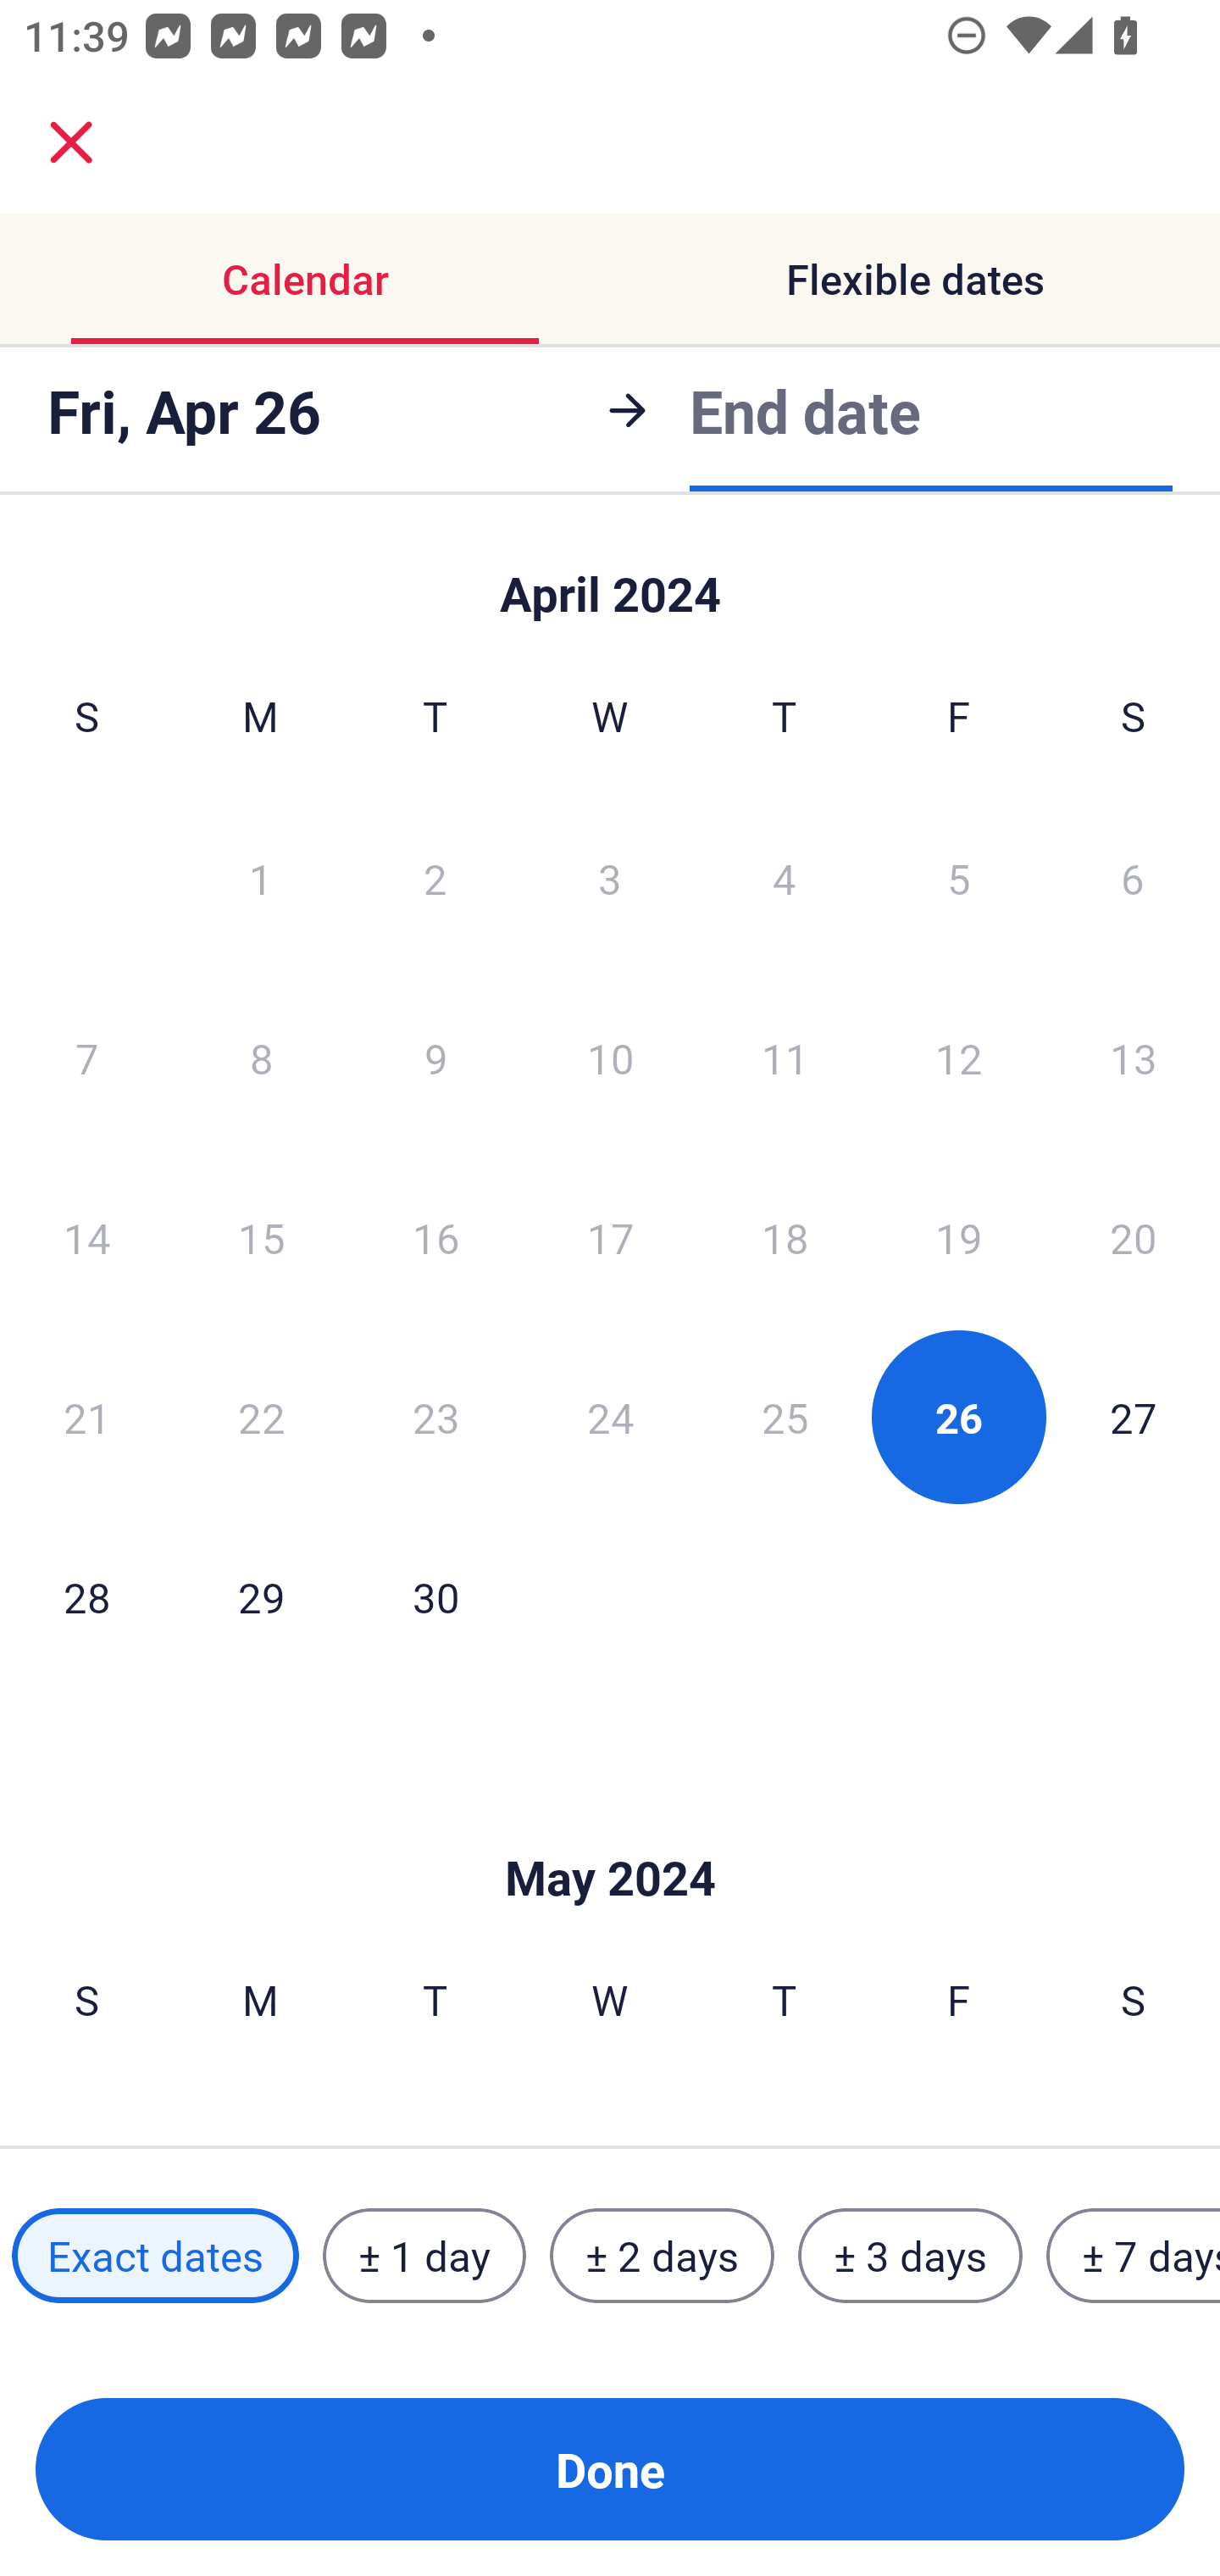  I want to click on 18 Thursday, April 18, 2024, so click(785, 1237).